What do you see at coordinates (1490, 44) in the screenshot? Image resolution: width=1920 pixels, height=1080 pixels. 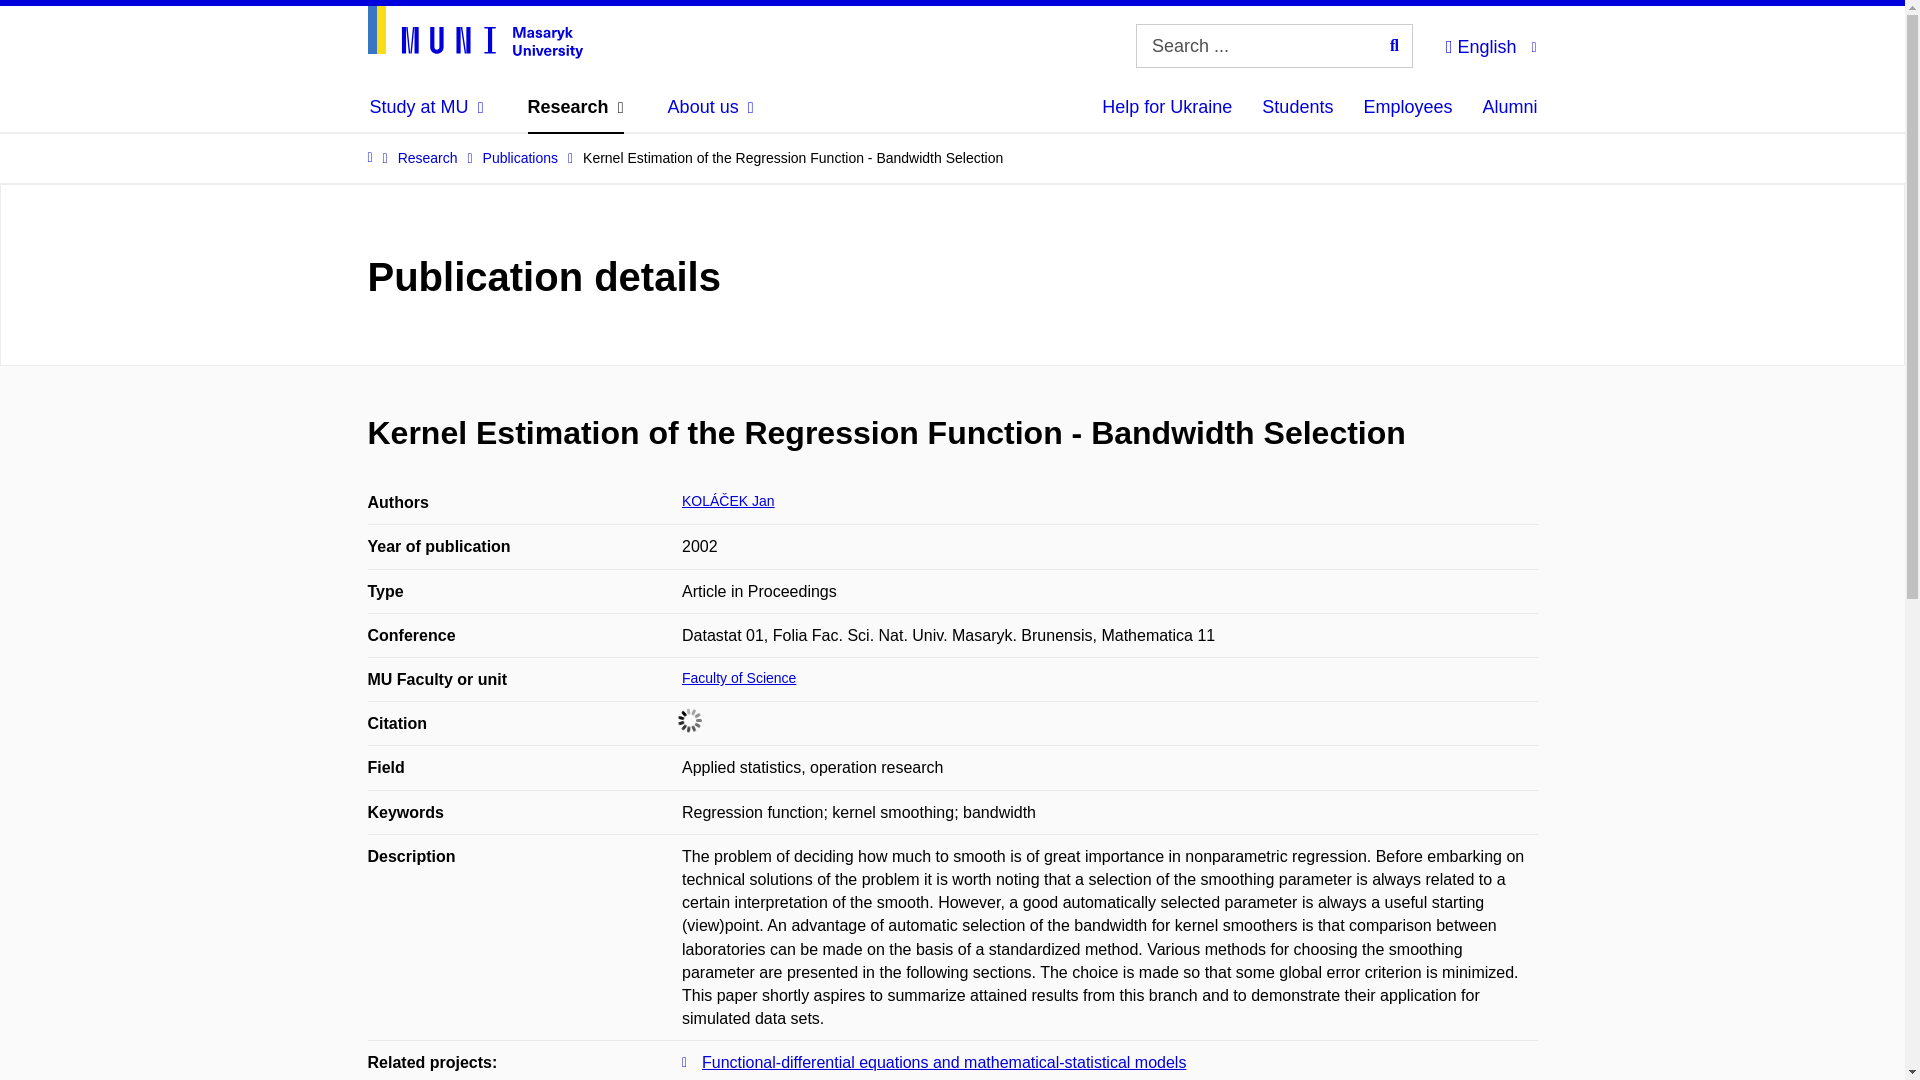 I see `English` at bounding box center [1490, 44].